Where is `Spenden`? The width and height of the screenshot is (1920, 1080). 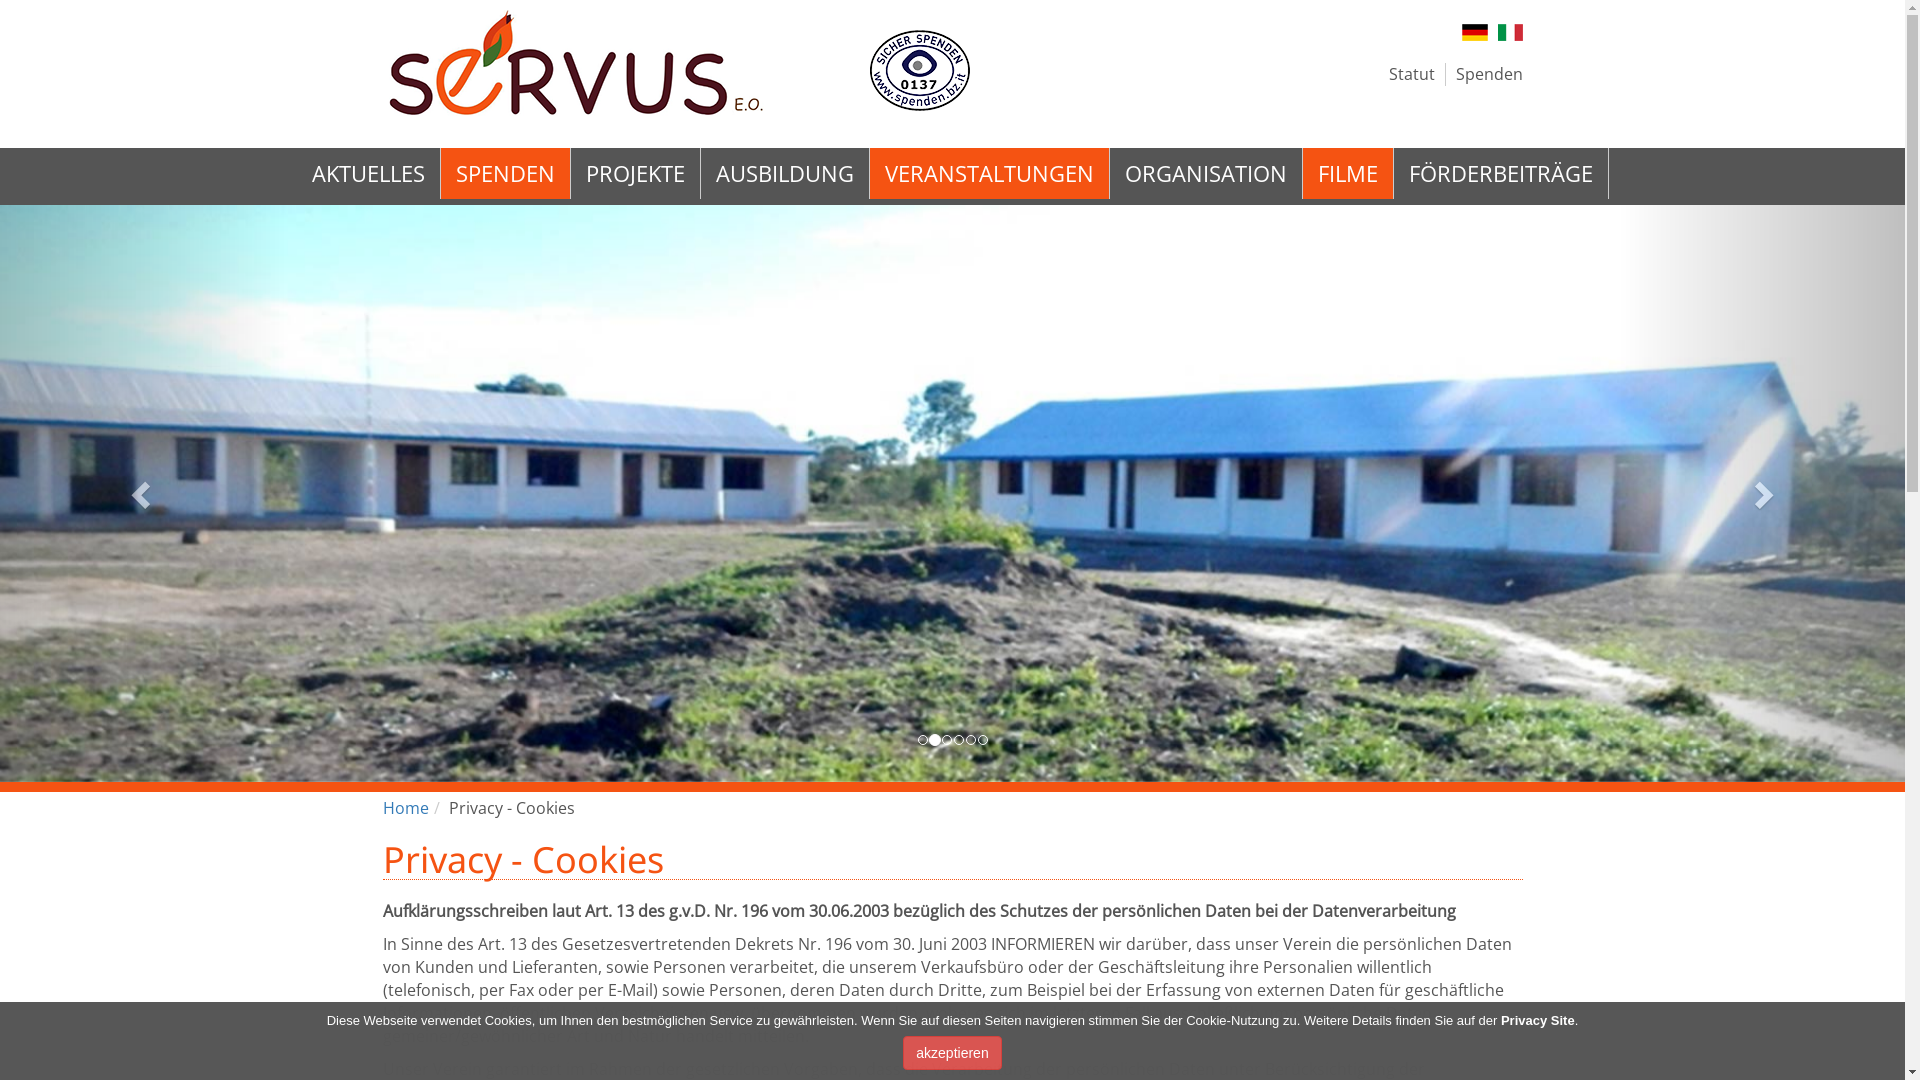
Spenden is located at coordinates (1490, 74).